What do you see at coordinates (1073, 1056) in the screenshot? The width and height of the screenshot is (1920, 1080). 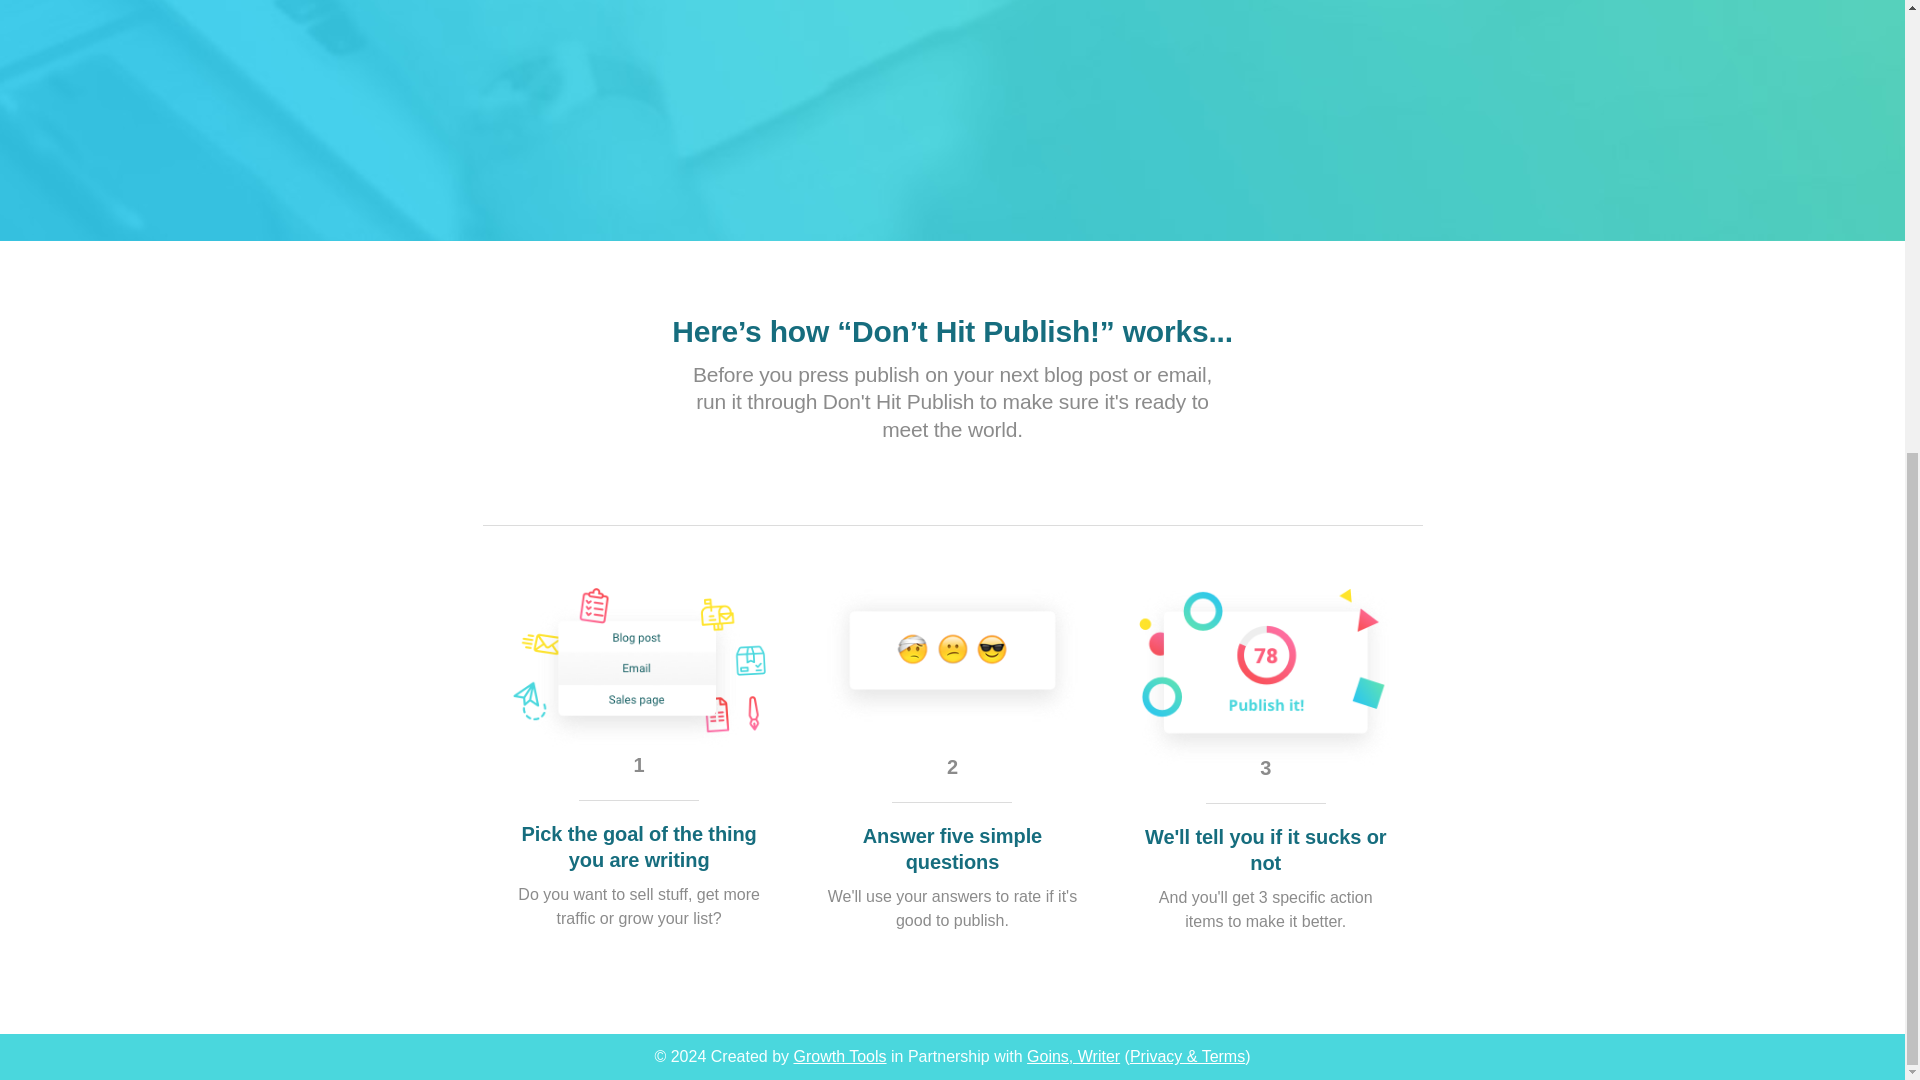 I see `Goins, Writer` at bounding box center [1073, 1056].